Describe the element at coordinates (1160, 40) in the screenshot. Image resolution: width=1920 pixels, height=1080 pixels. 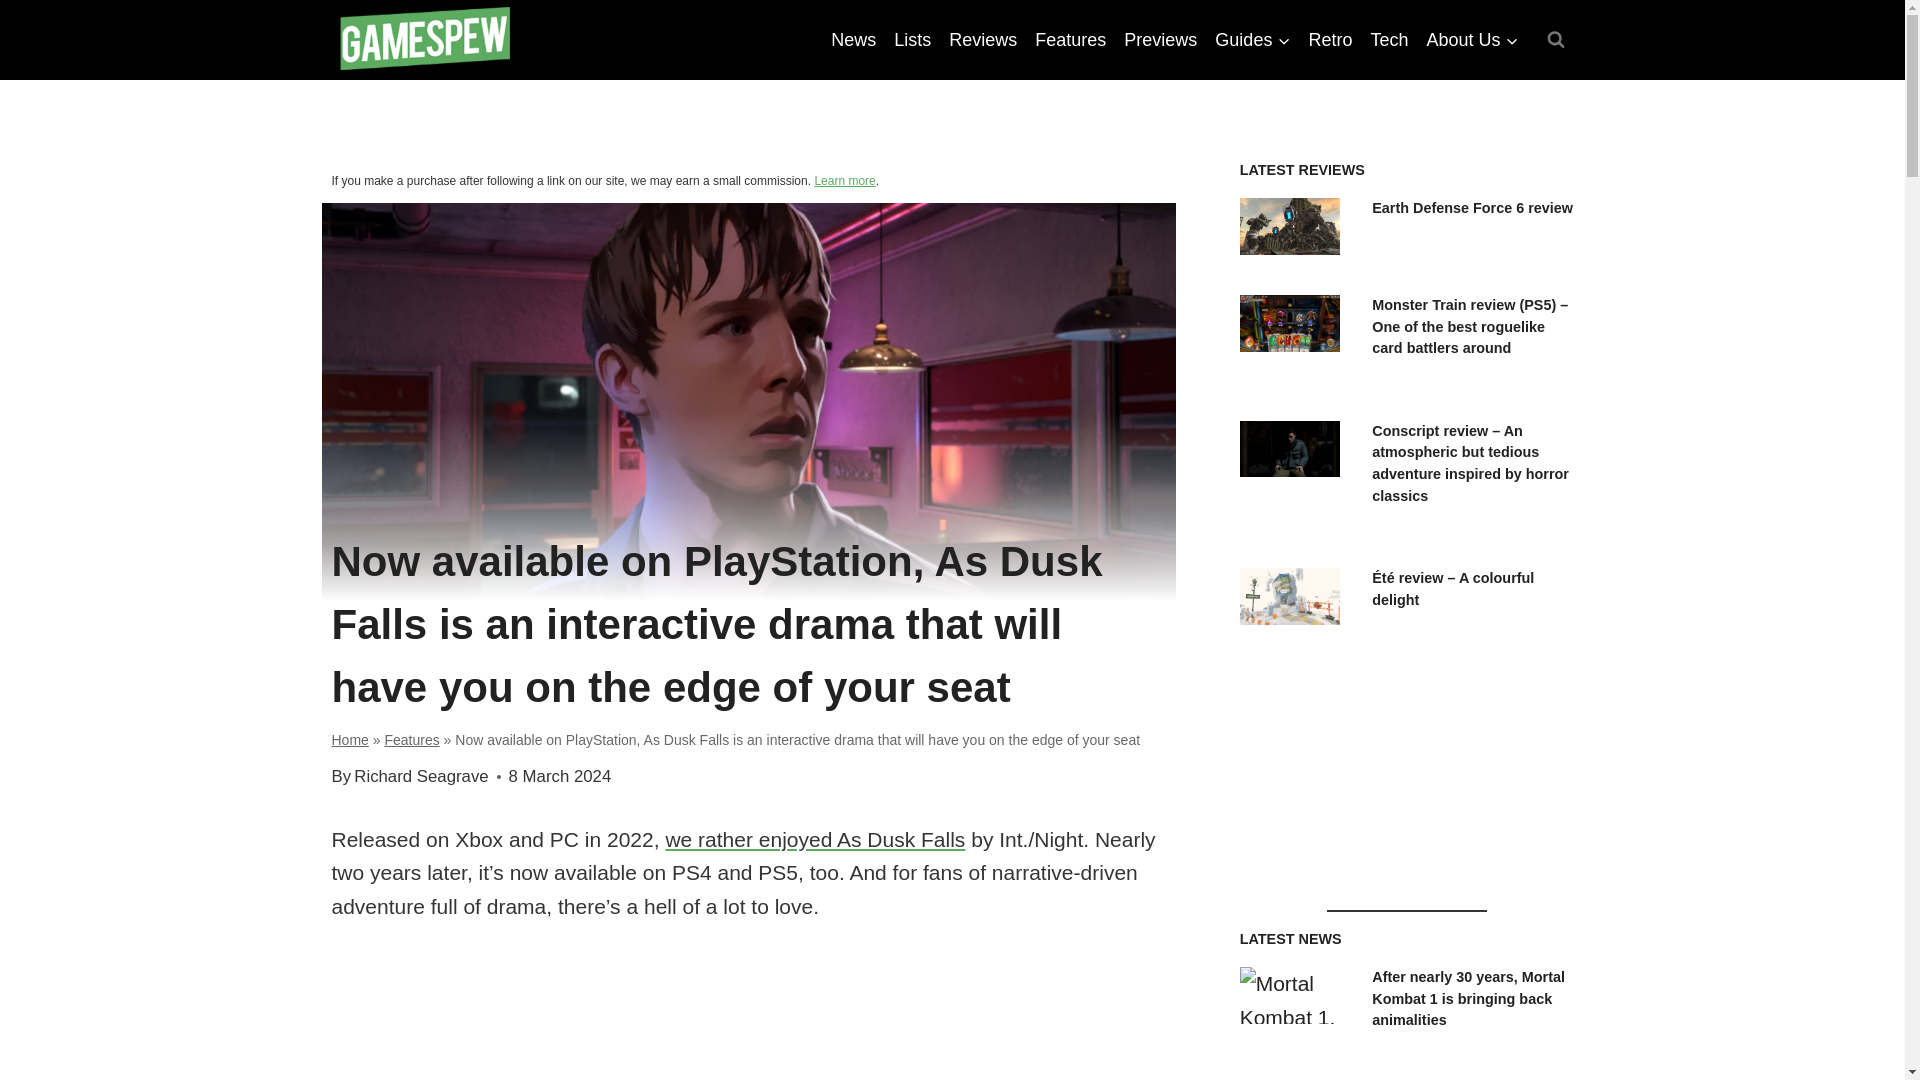
I see `Previews` at that location.